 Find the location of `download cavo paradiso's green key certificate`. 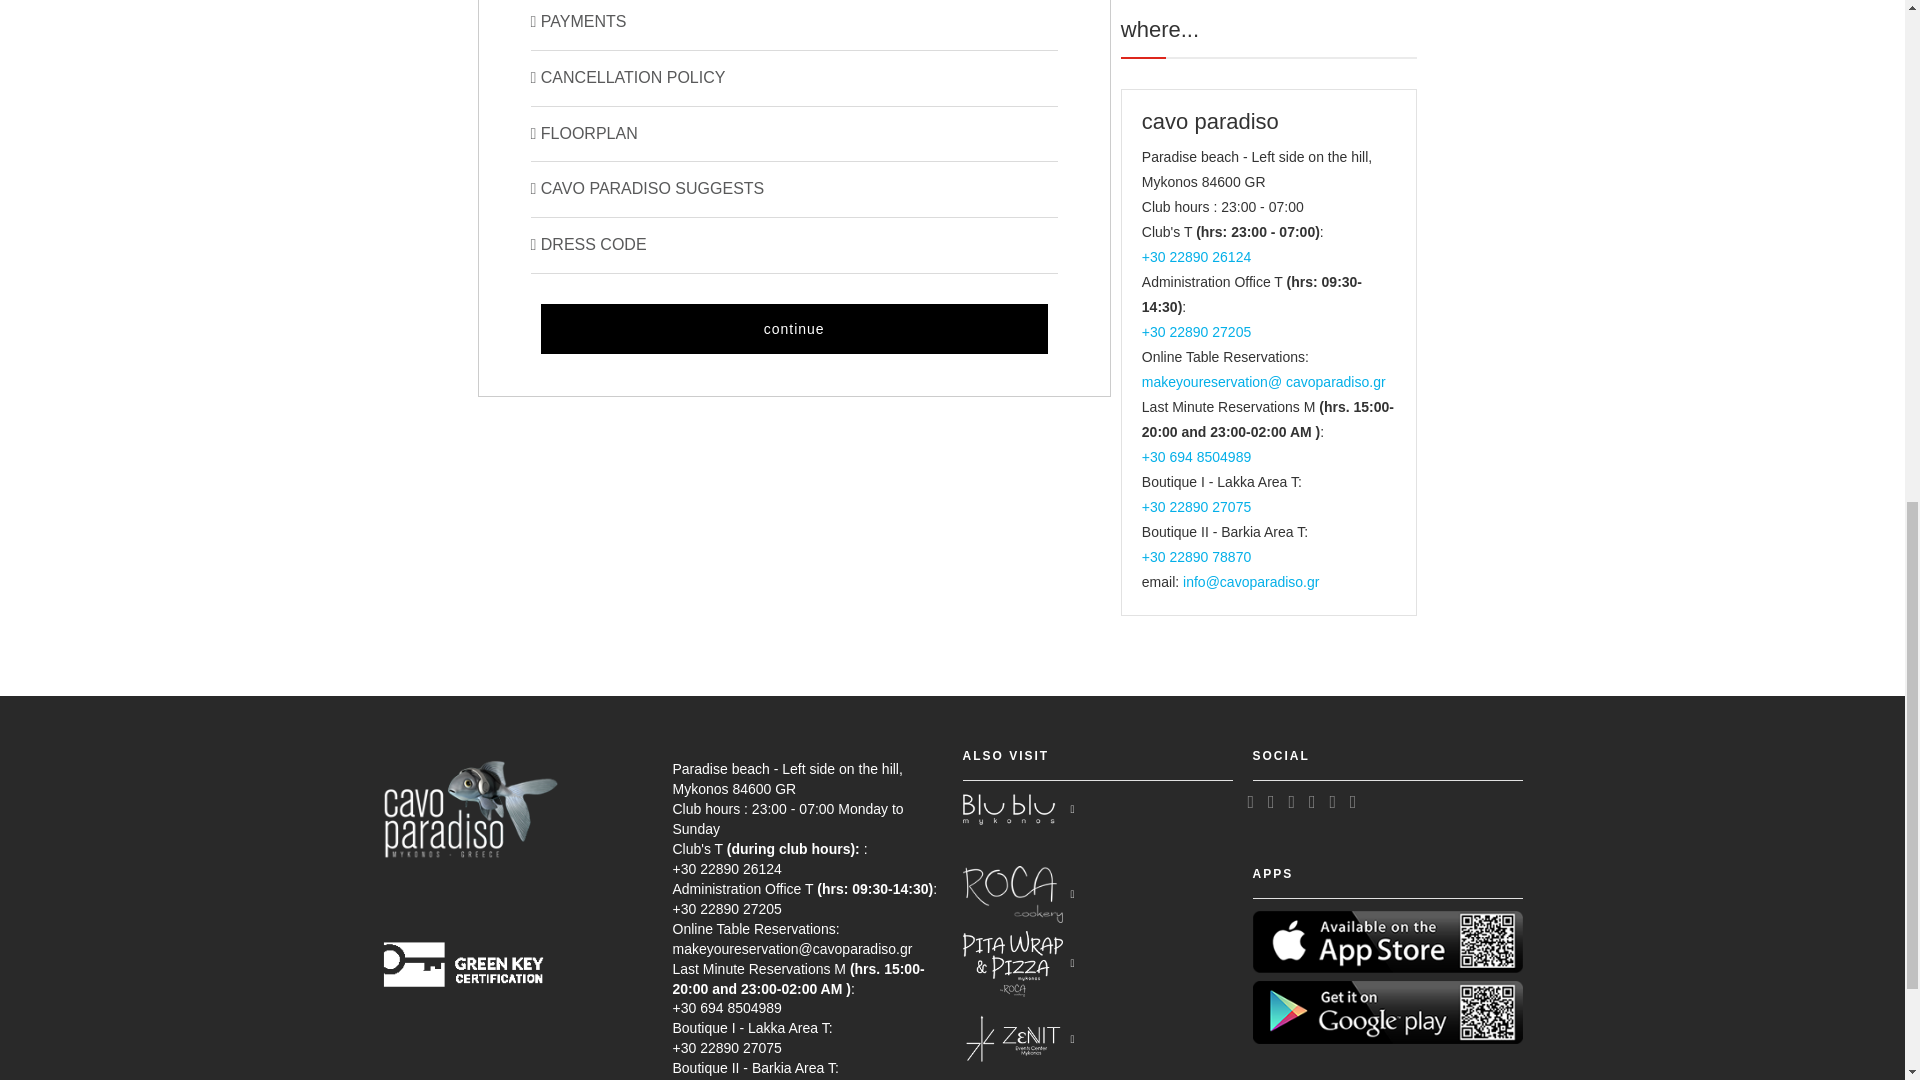

download cavo paradiso's green key certificate is located at coordinates (470, 940).